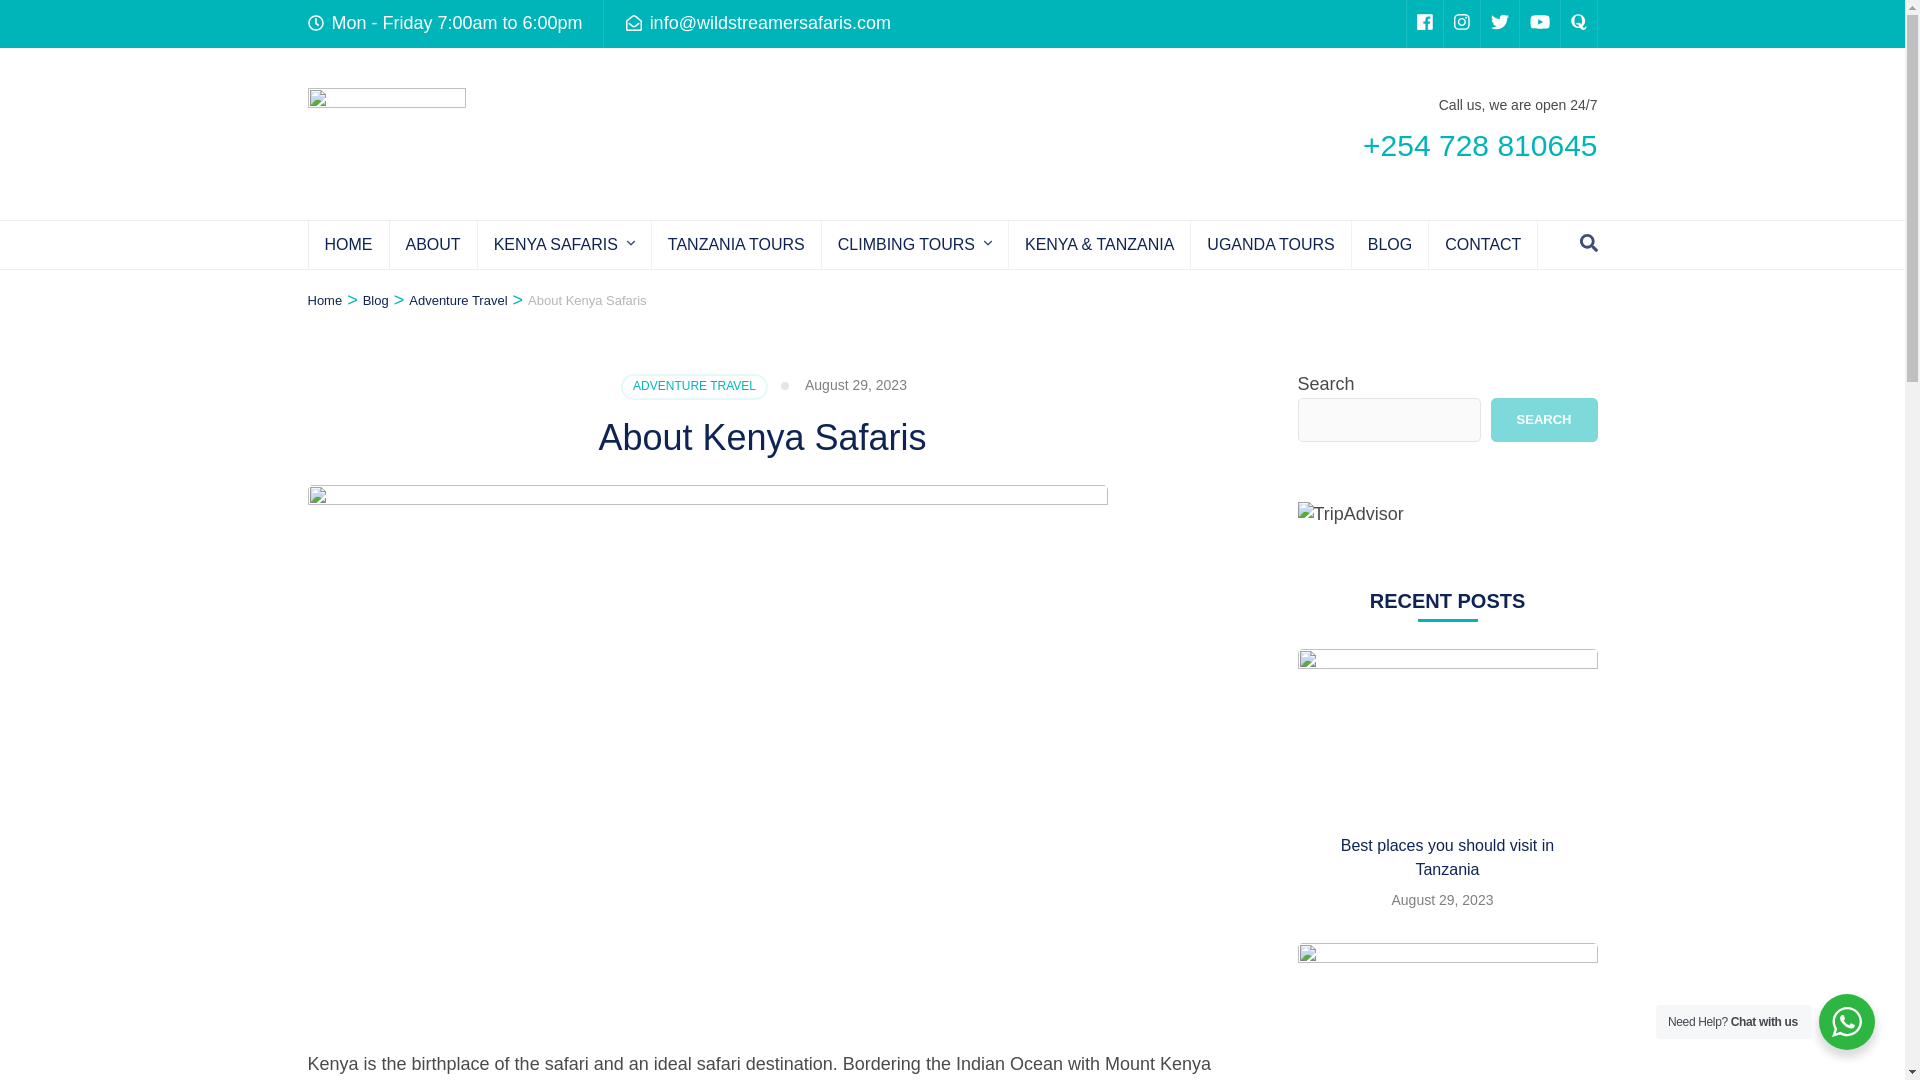 The height and width of the screenshot is (1080, 1920). I want to click on ABOUT, so click(432, 244).